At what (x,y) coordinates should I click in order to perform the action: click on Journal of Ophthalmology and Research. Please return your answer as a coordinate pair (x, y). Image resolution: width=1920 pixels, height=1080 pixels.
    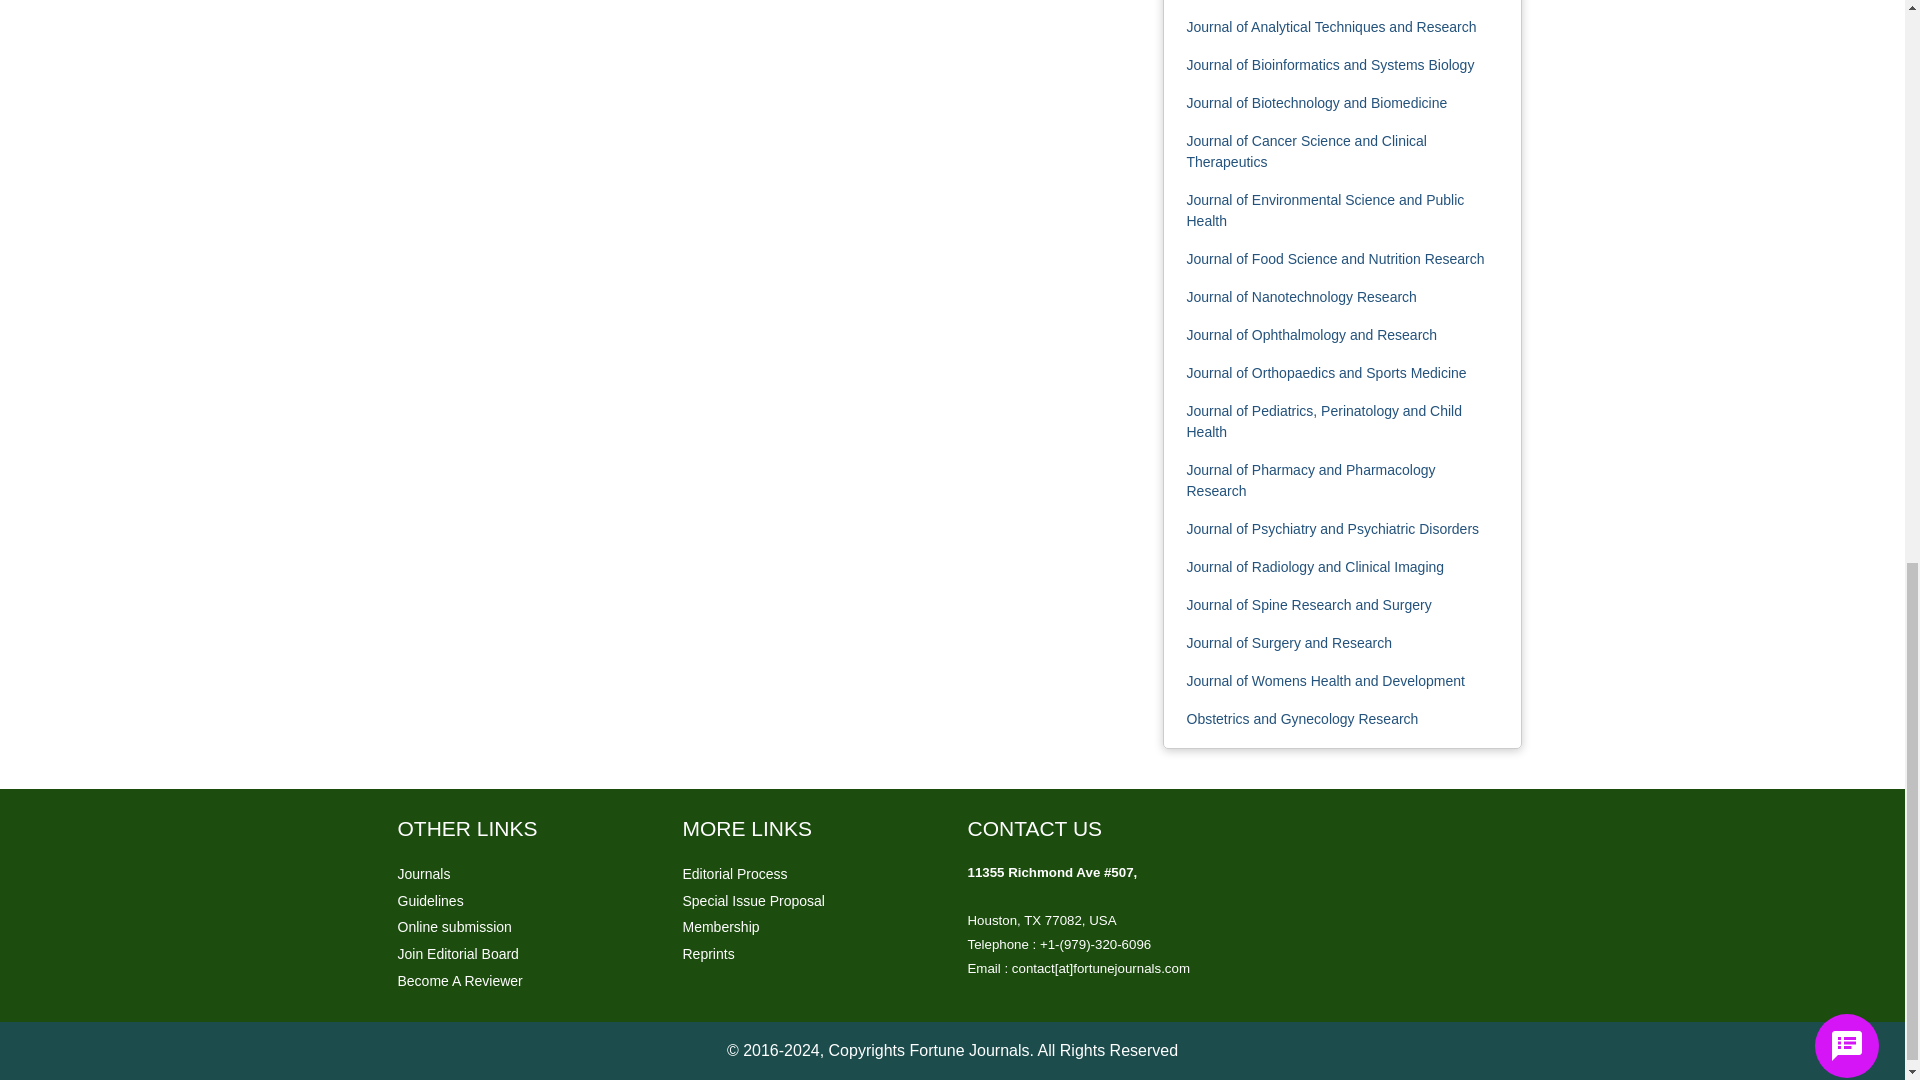
    Looking at the image, I should click on (1311, 335).